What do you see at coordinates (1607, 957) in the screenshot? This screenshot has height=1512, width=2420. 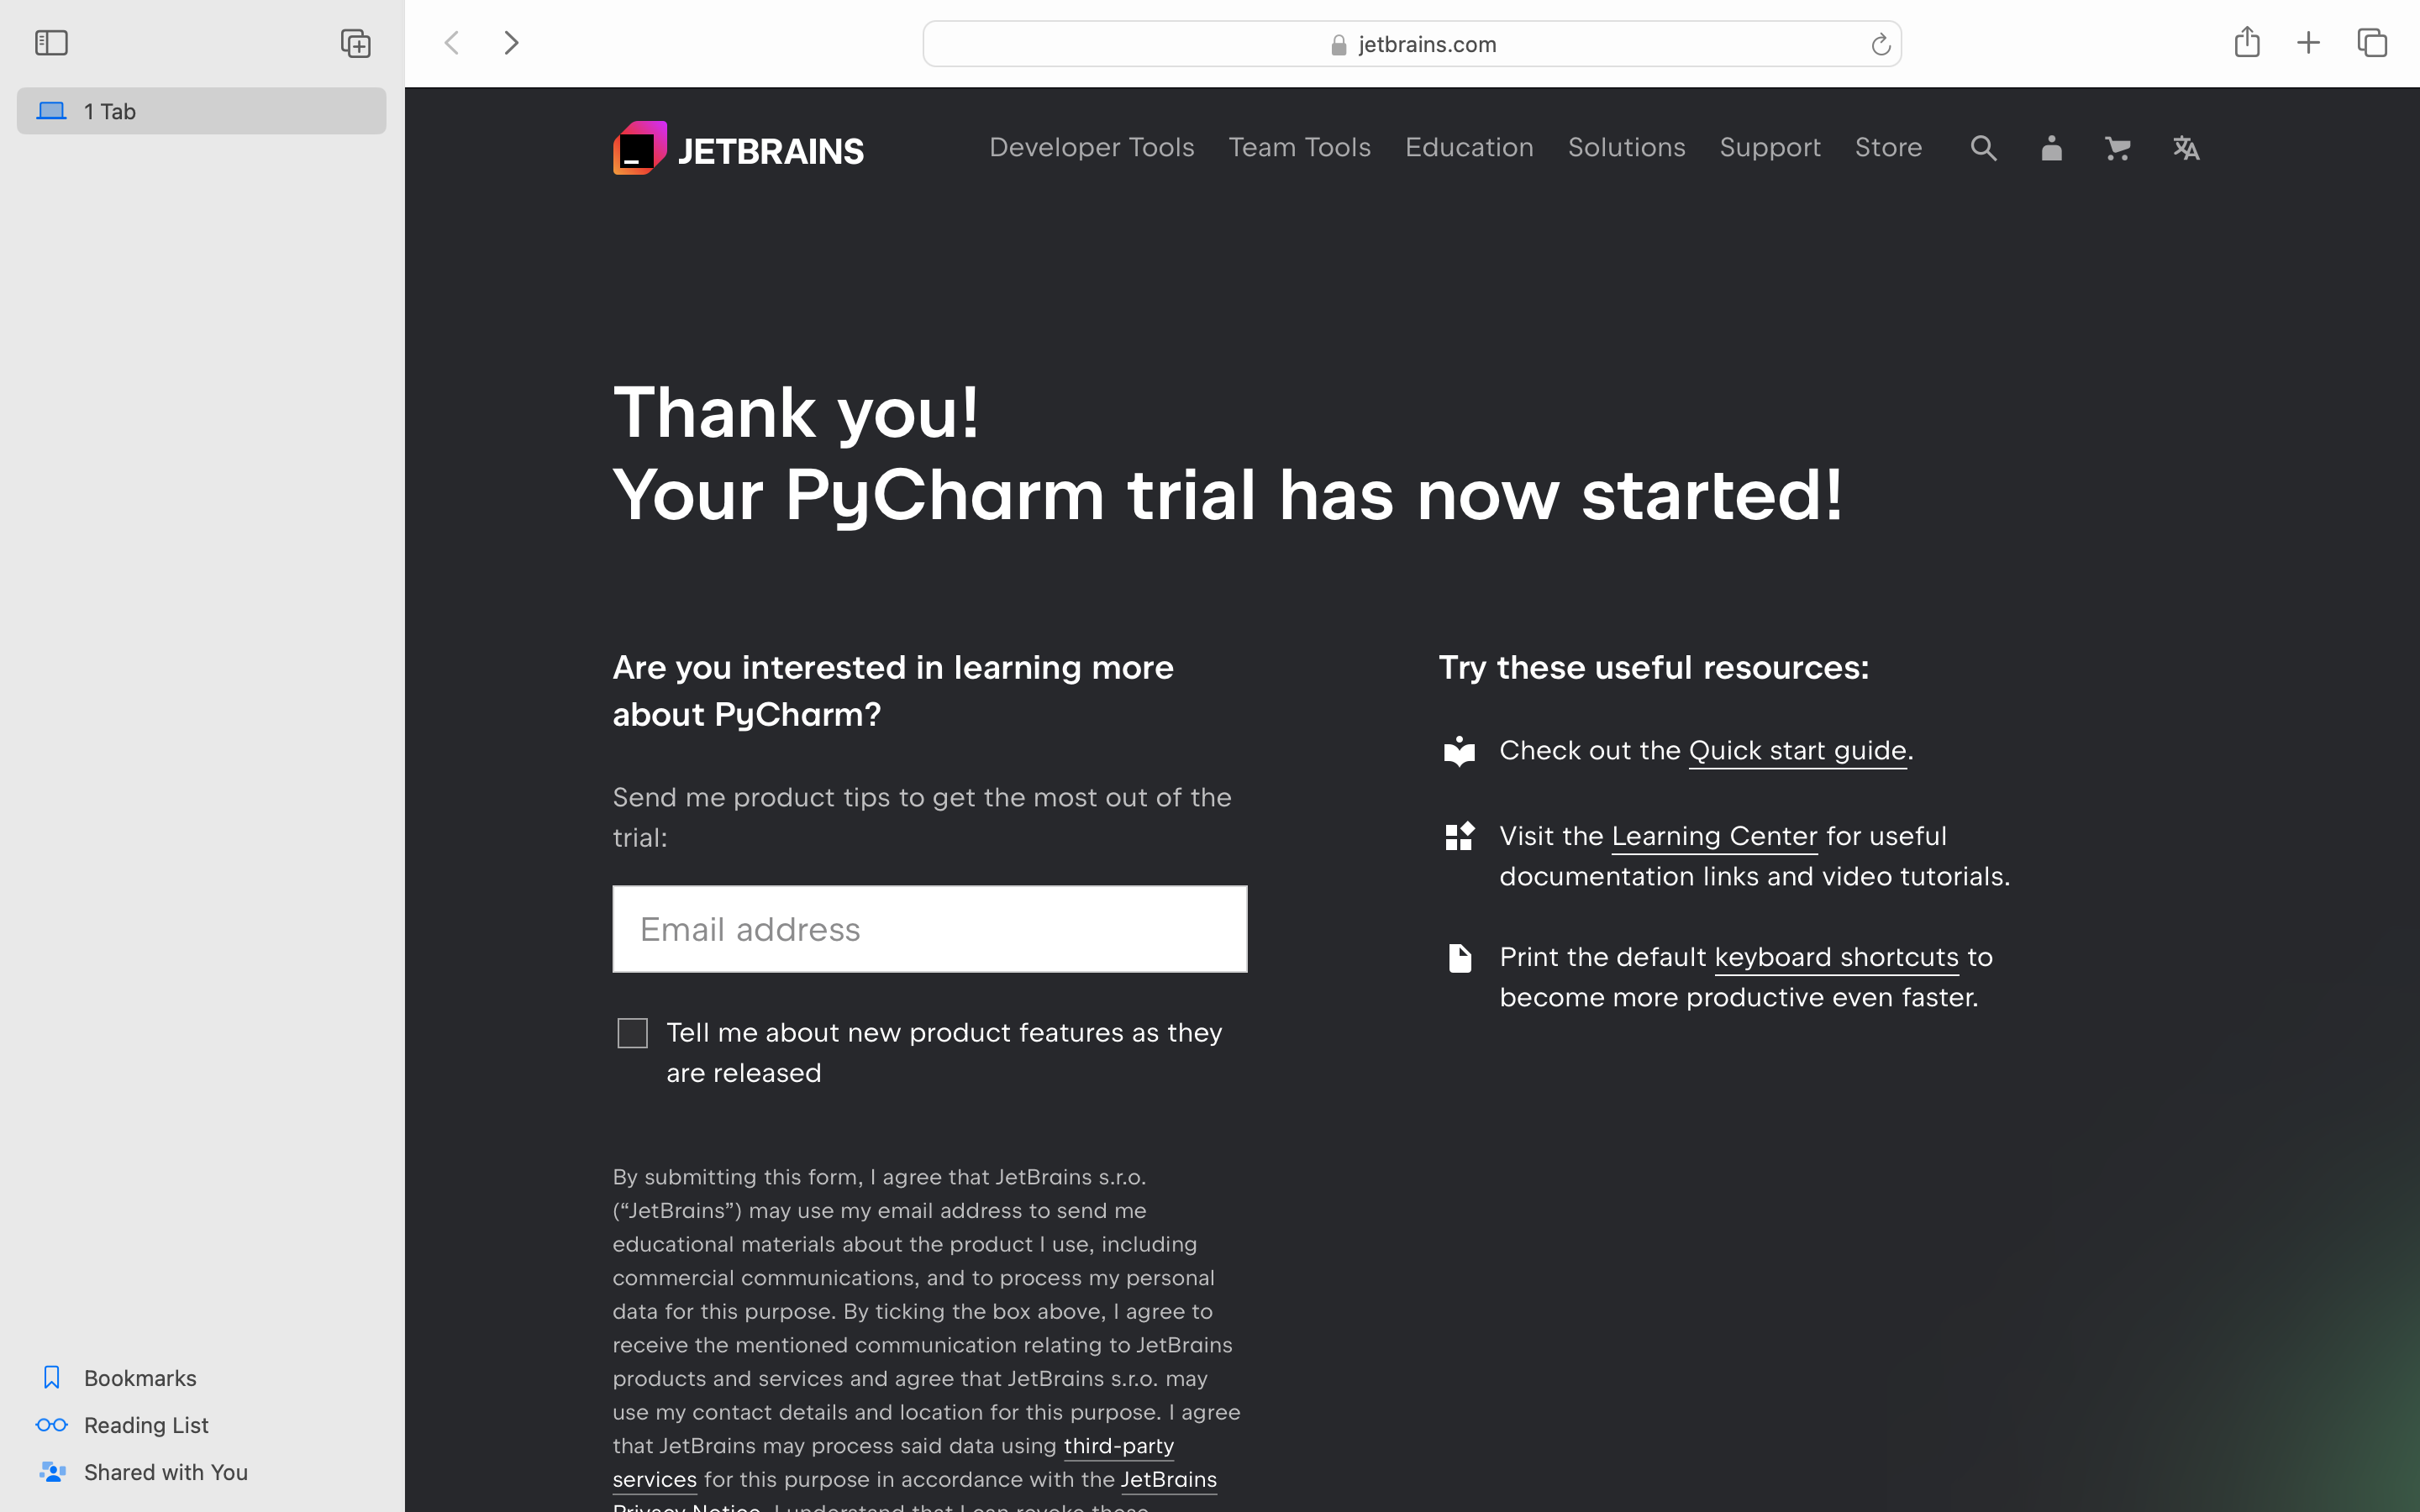 I see `Print the default` at bounding box center [1607, 957].